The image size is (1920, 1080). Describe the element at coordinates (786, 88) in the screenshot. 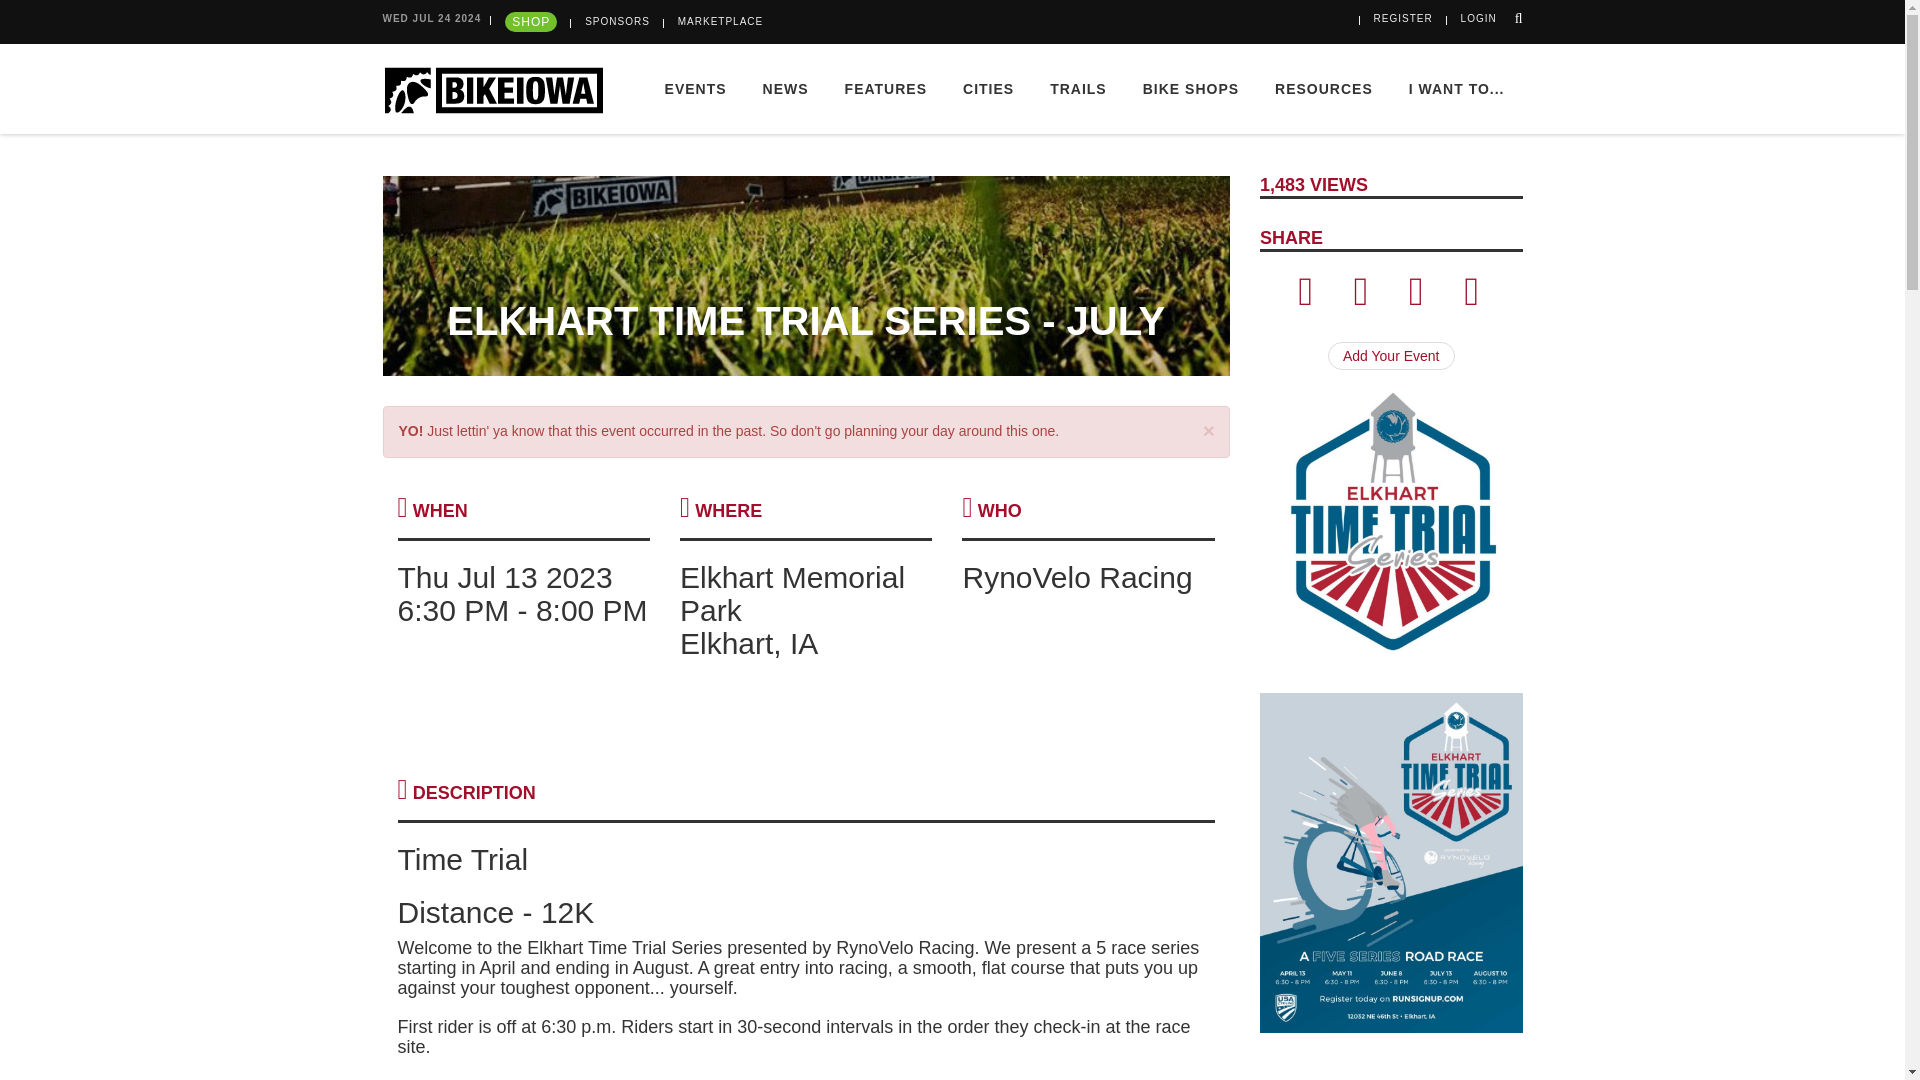

I see `NEWS` at that location.